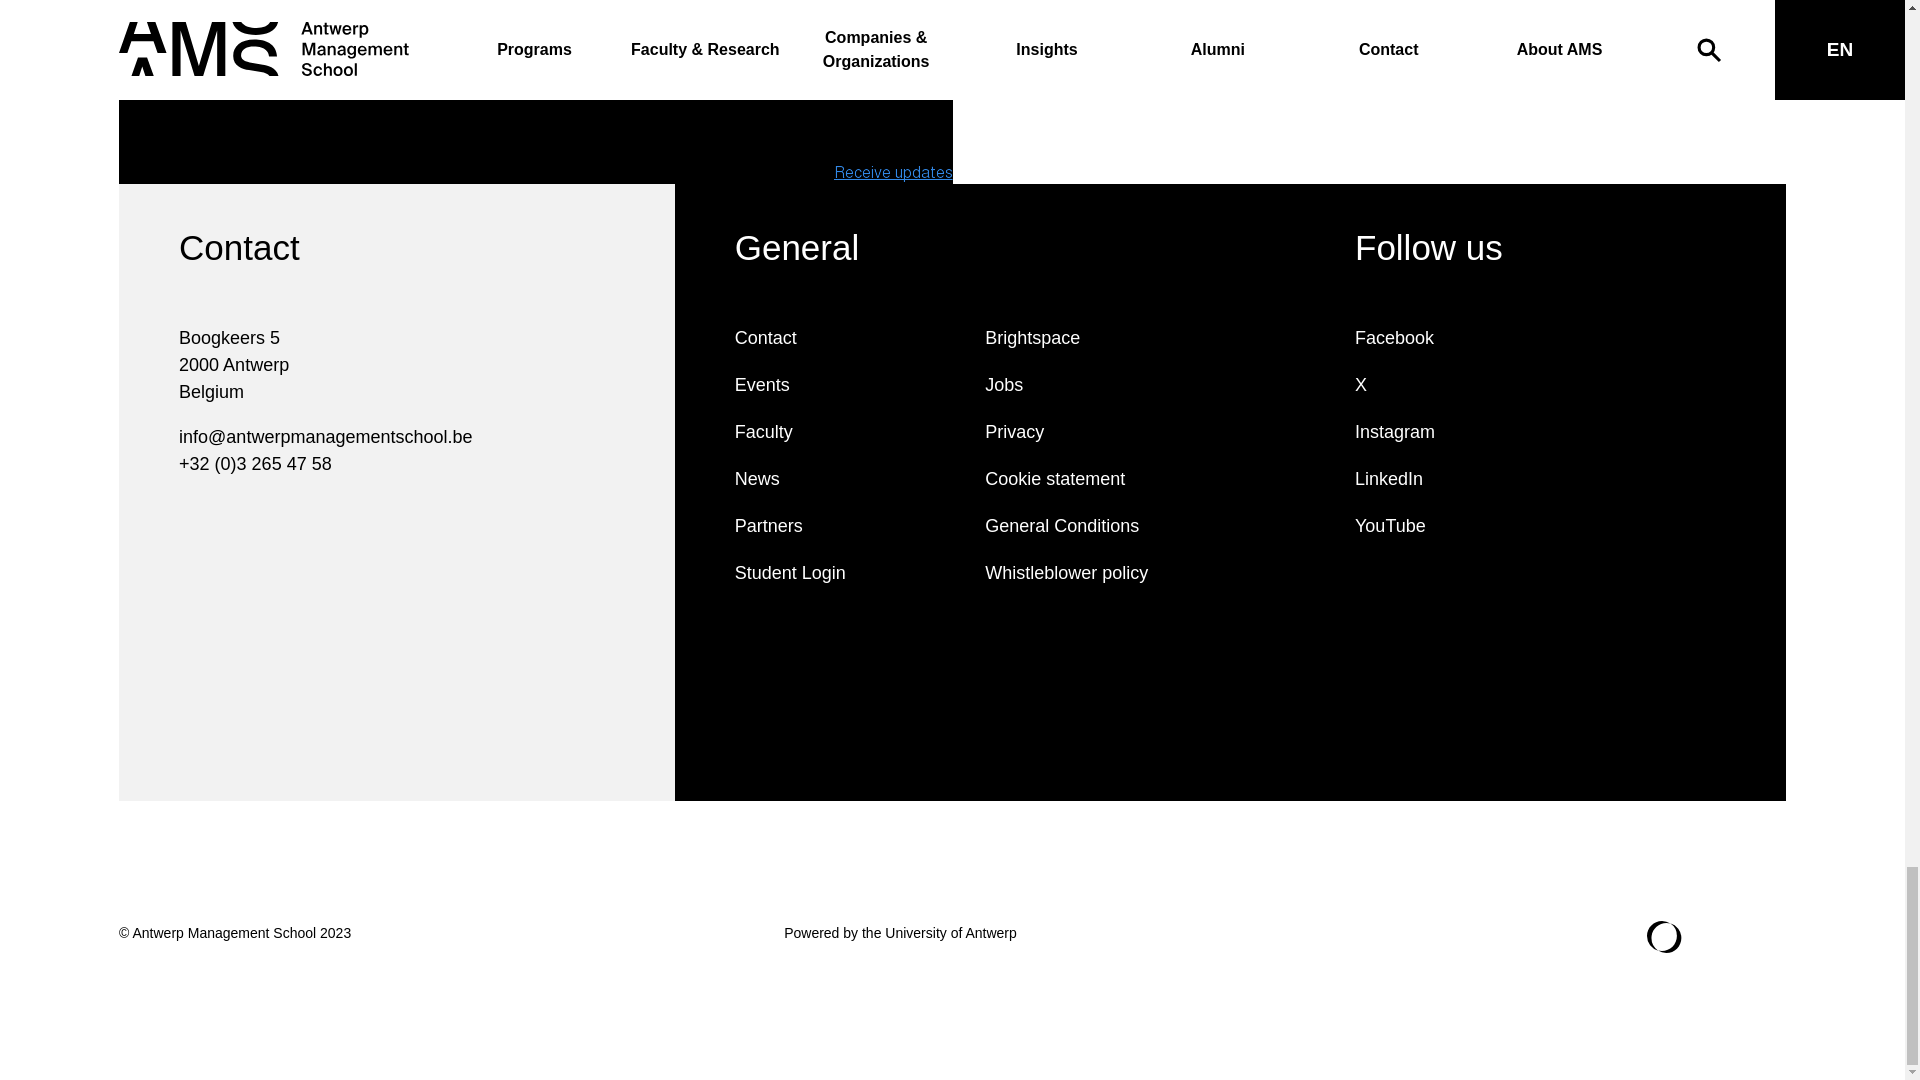 The height and width of the screenshot is (1080, 1920). Describe the element at coordinates (1664, 936) in the screenshot. I see `logo-lunar` at that location.